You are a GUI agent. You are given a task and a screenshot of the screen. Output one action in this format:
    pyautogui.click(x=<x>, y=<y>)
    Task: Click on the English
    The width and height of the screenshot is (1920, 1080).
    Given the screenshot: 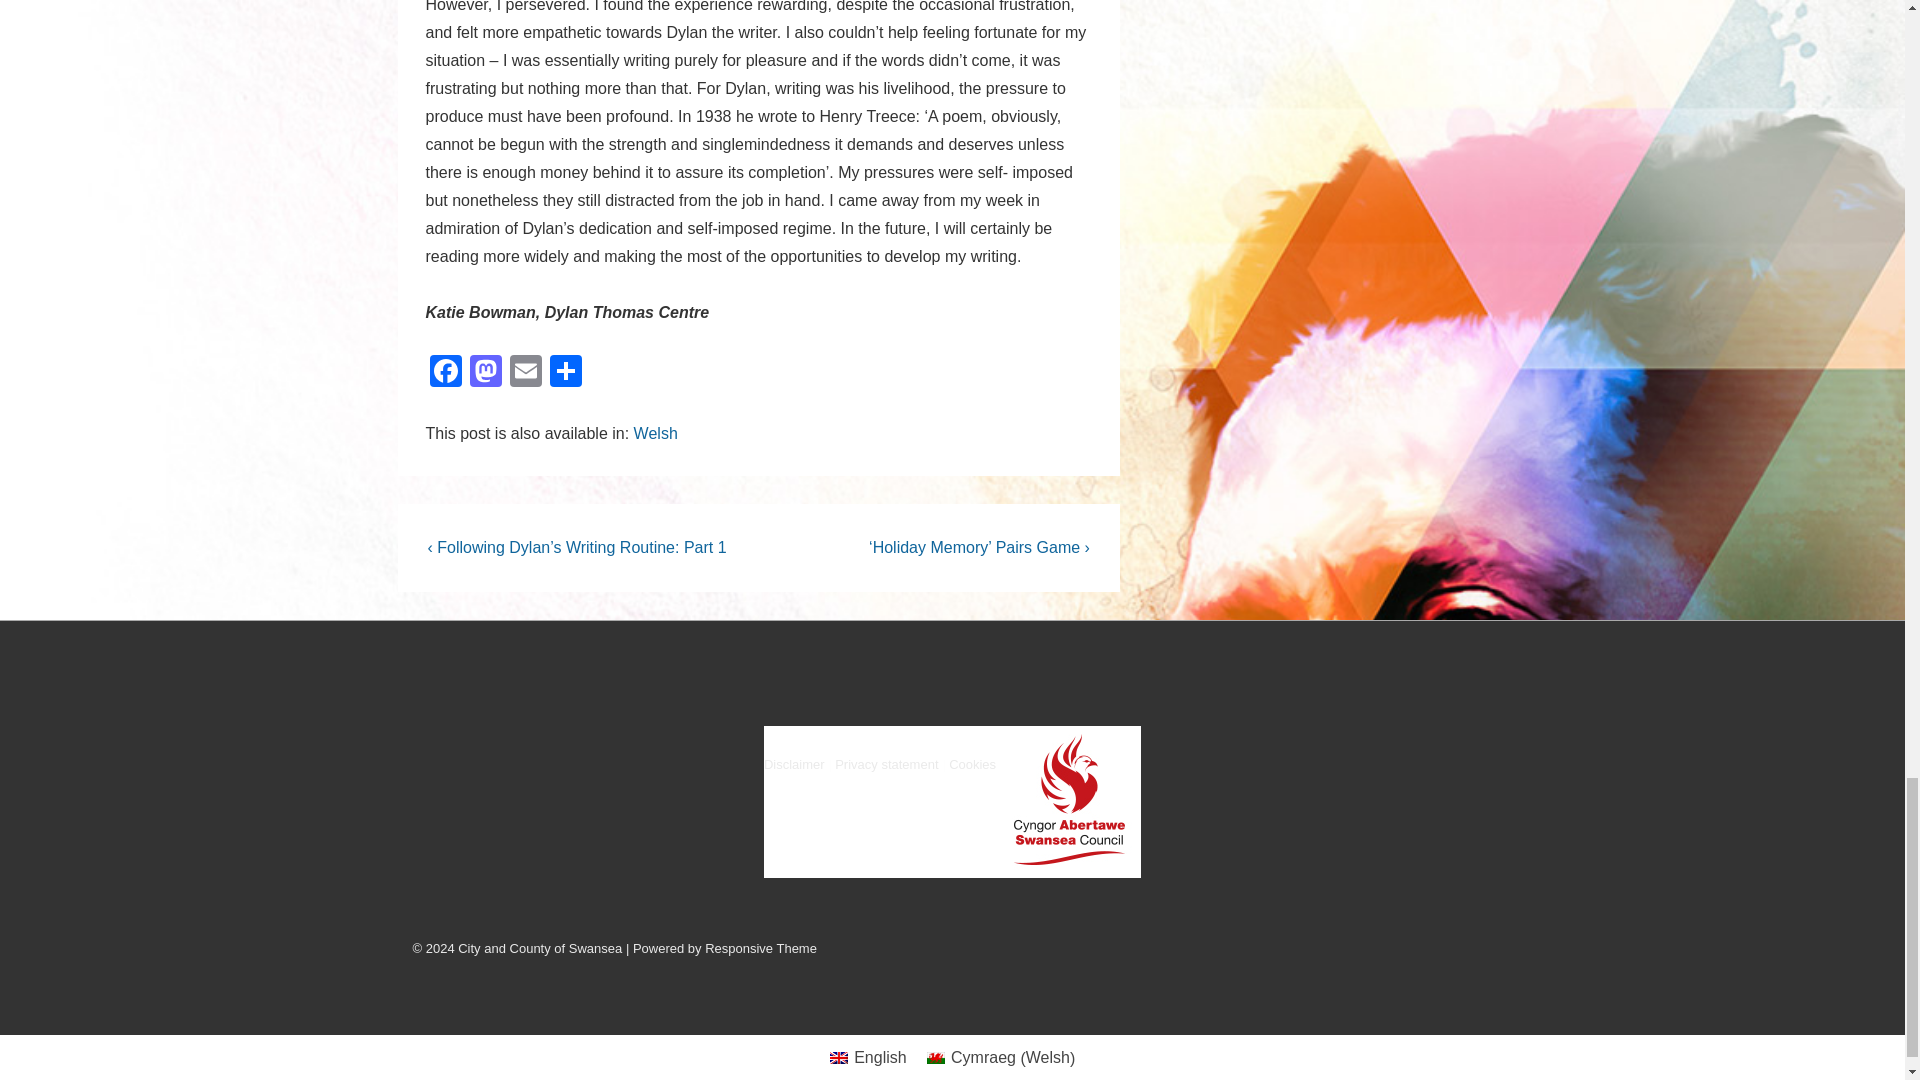 What is the action you would take?
    pyautogui.click(x=838, y=1057)
    